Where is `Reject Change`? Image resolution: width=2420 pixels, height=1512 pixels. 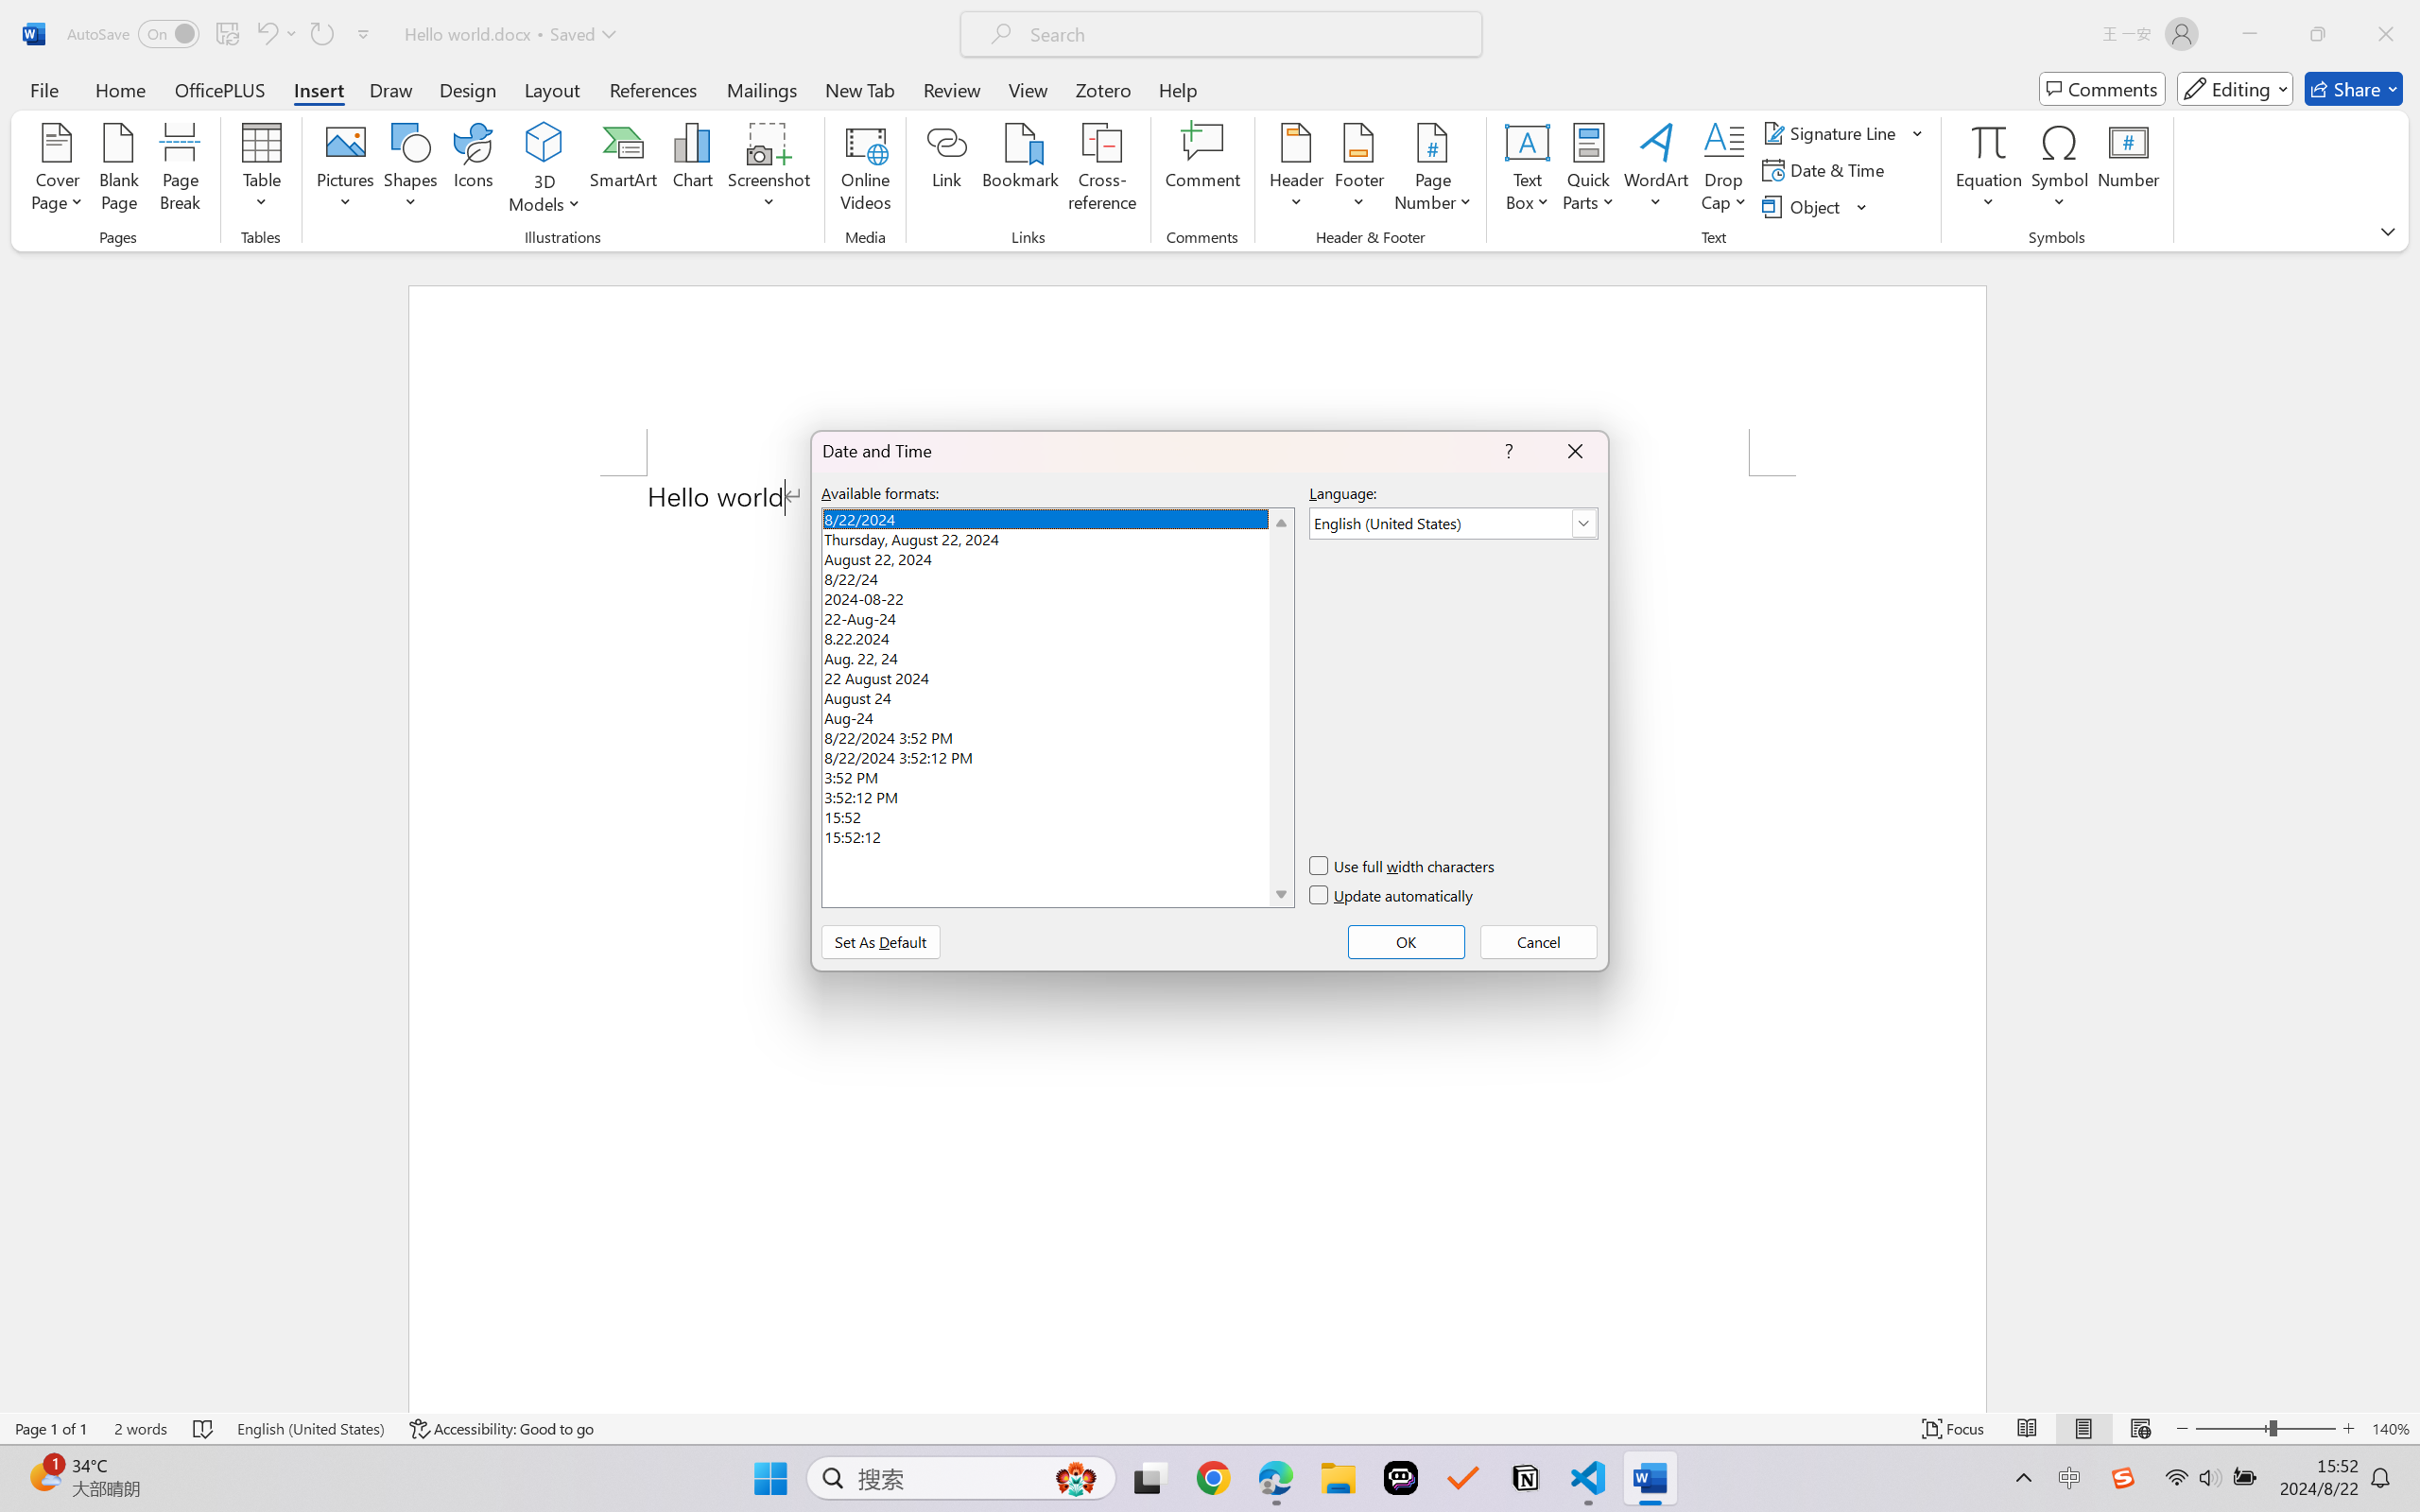
Reject Change is located at coordinates (1036, 90).